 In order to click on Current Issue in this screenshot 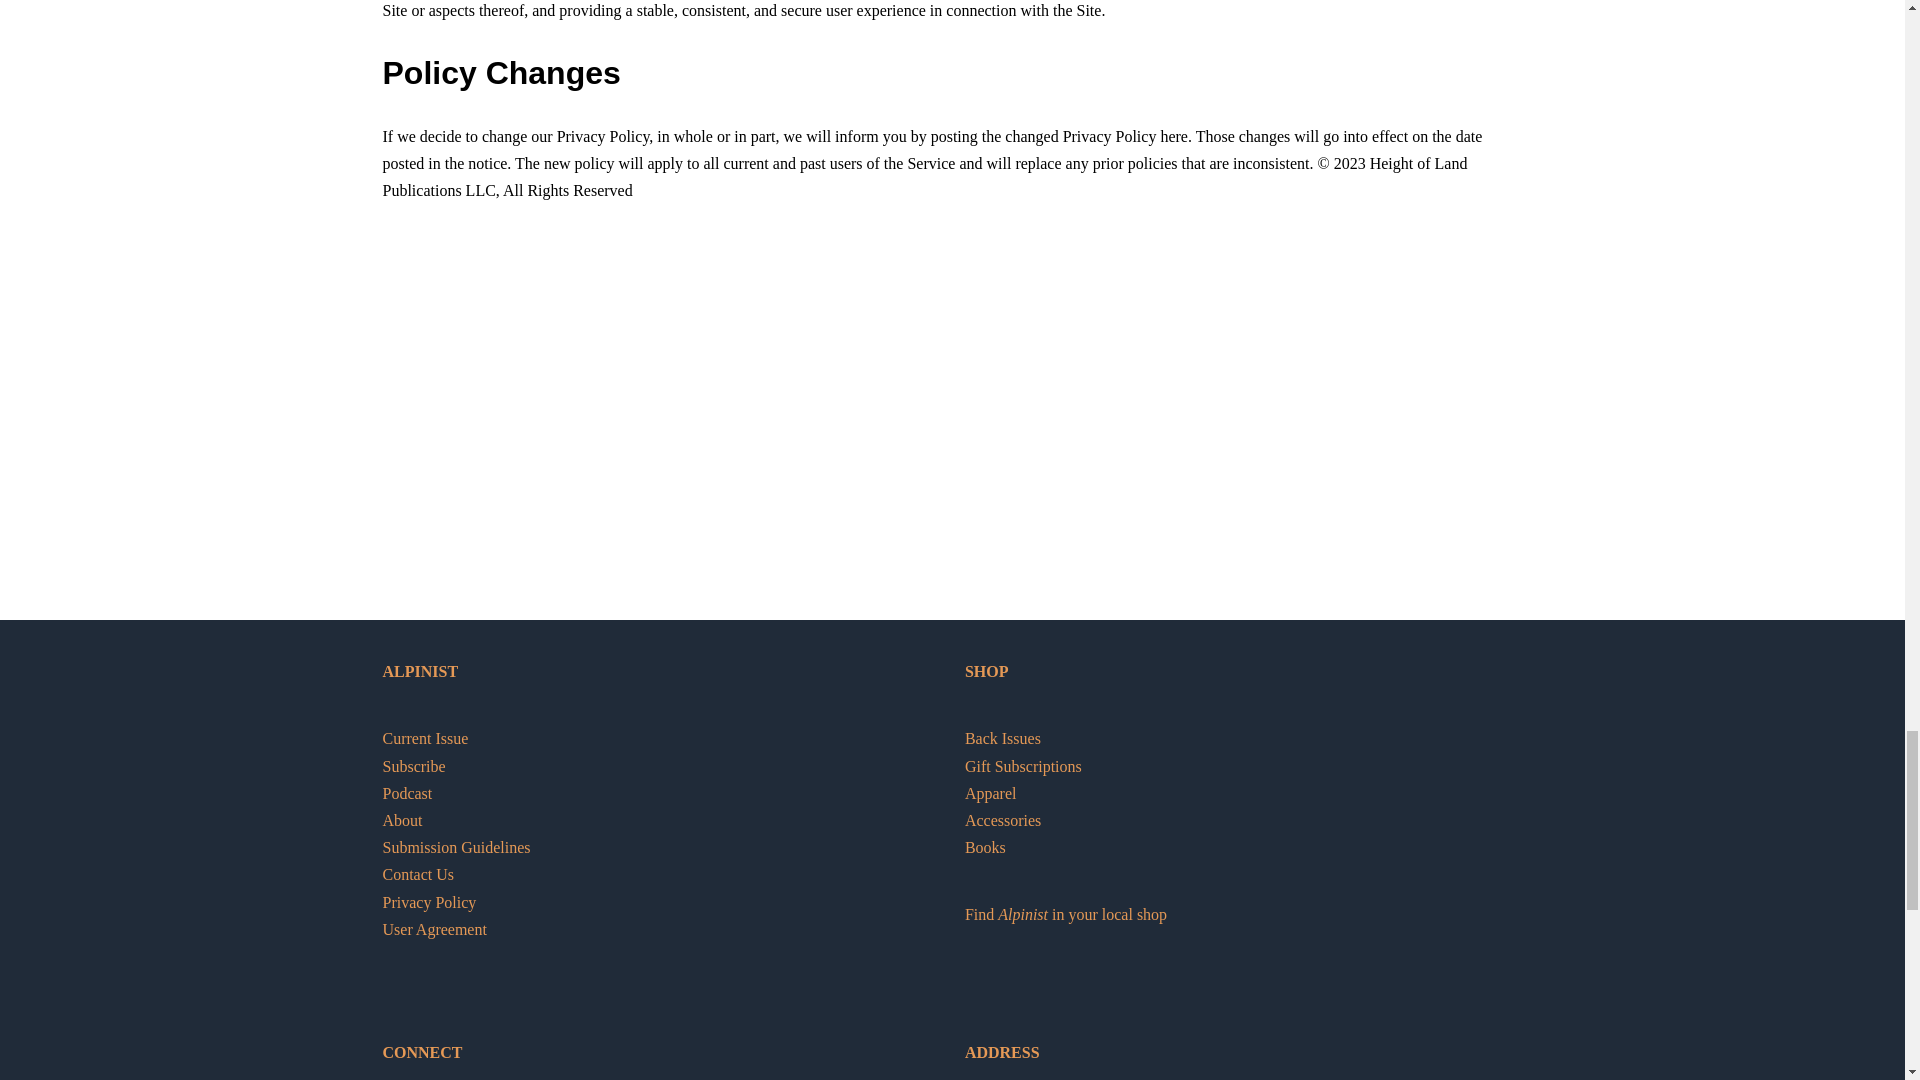, I will do `click(425, 738)`.